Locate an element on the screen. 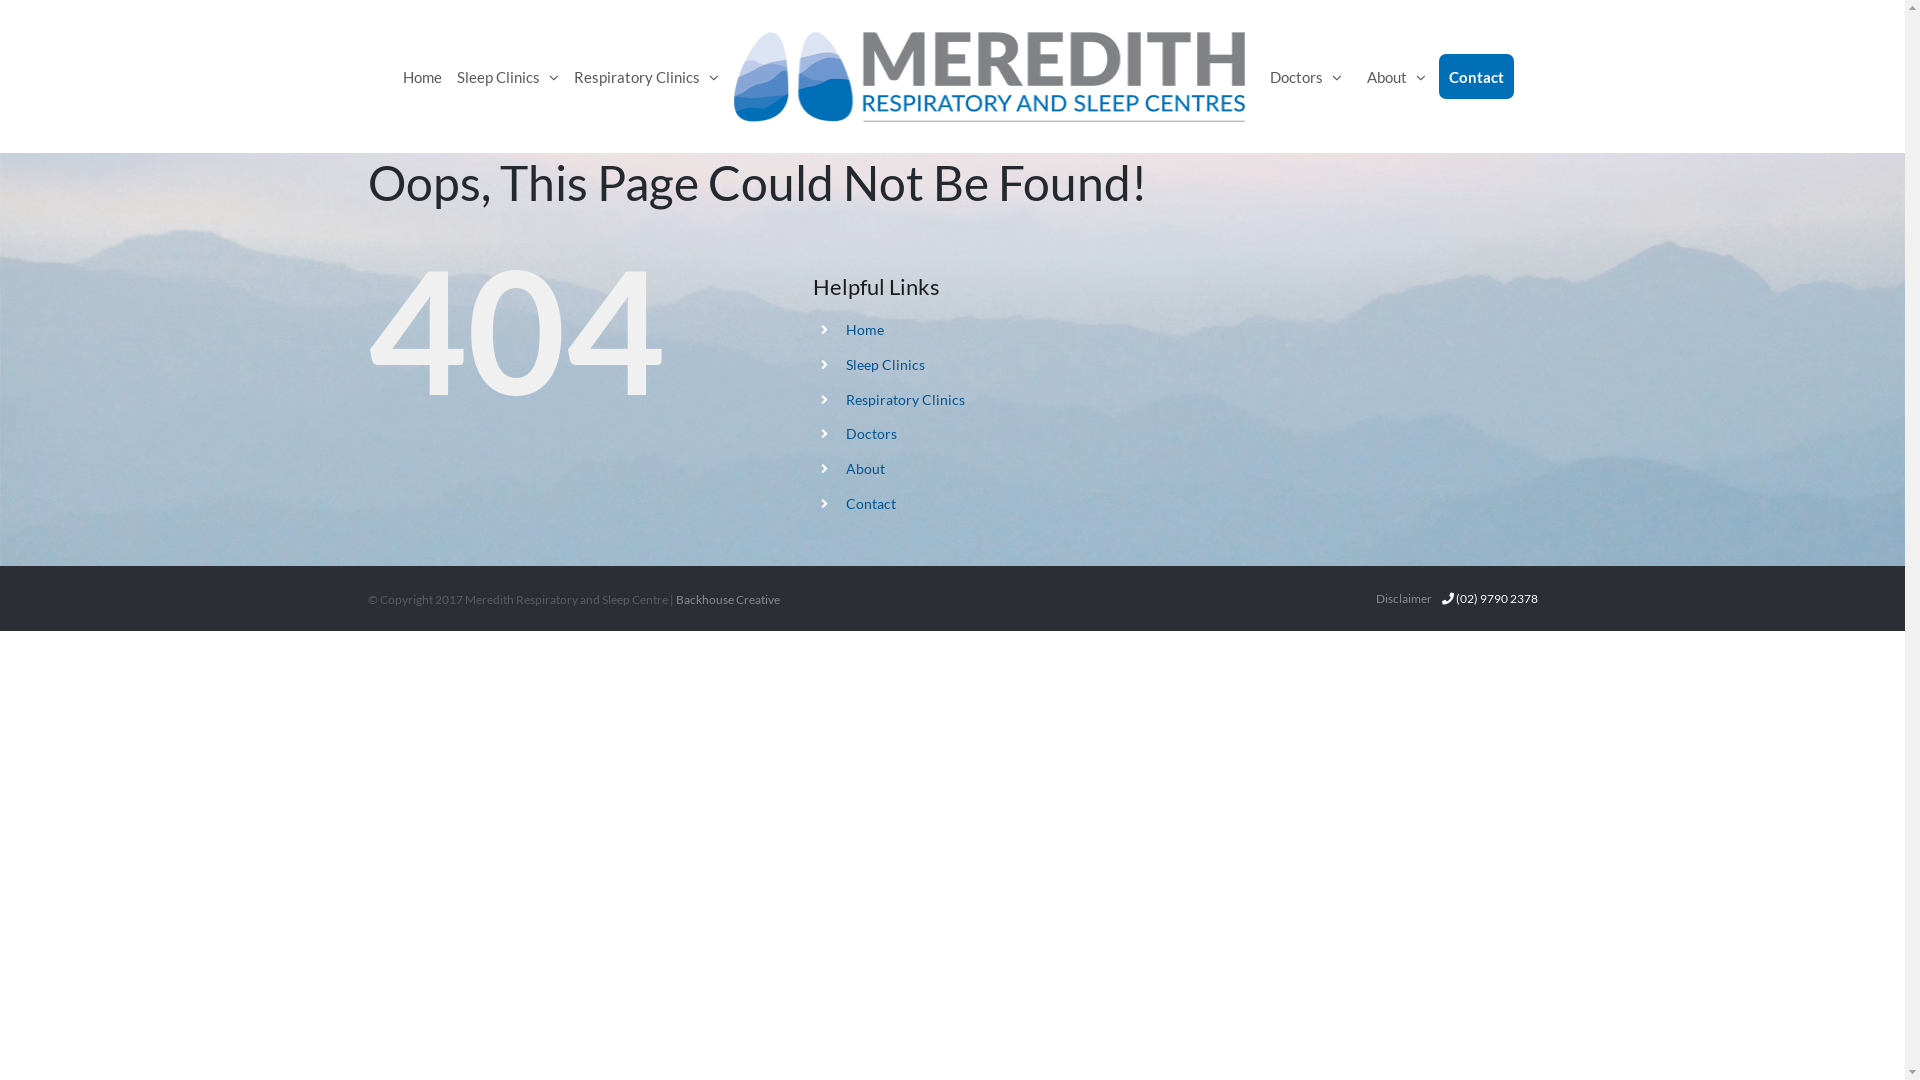 The image size is (1920, 1080). Sleep Clinics is located at coordinates (886, 364).